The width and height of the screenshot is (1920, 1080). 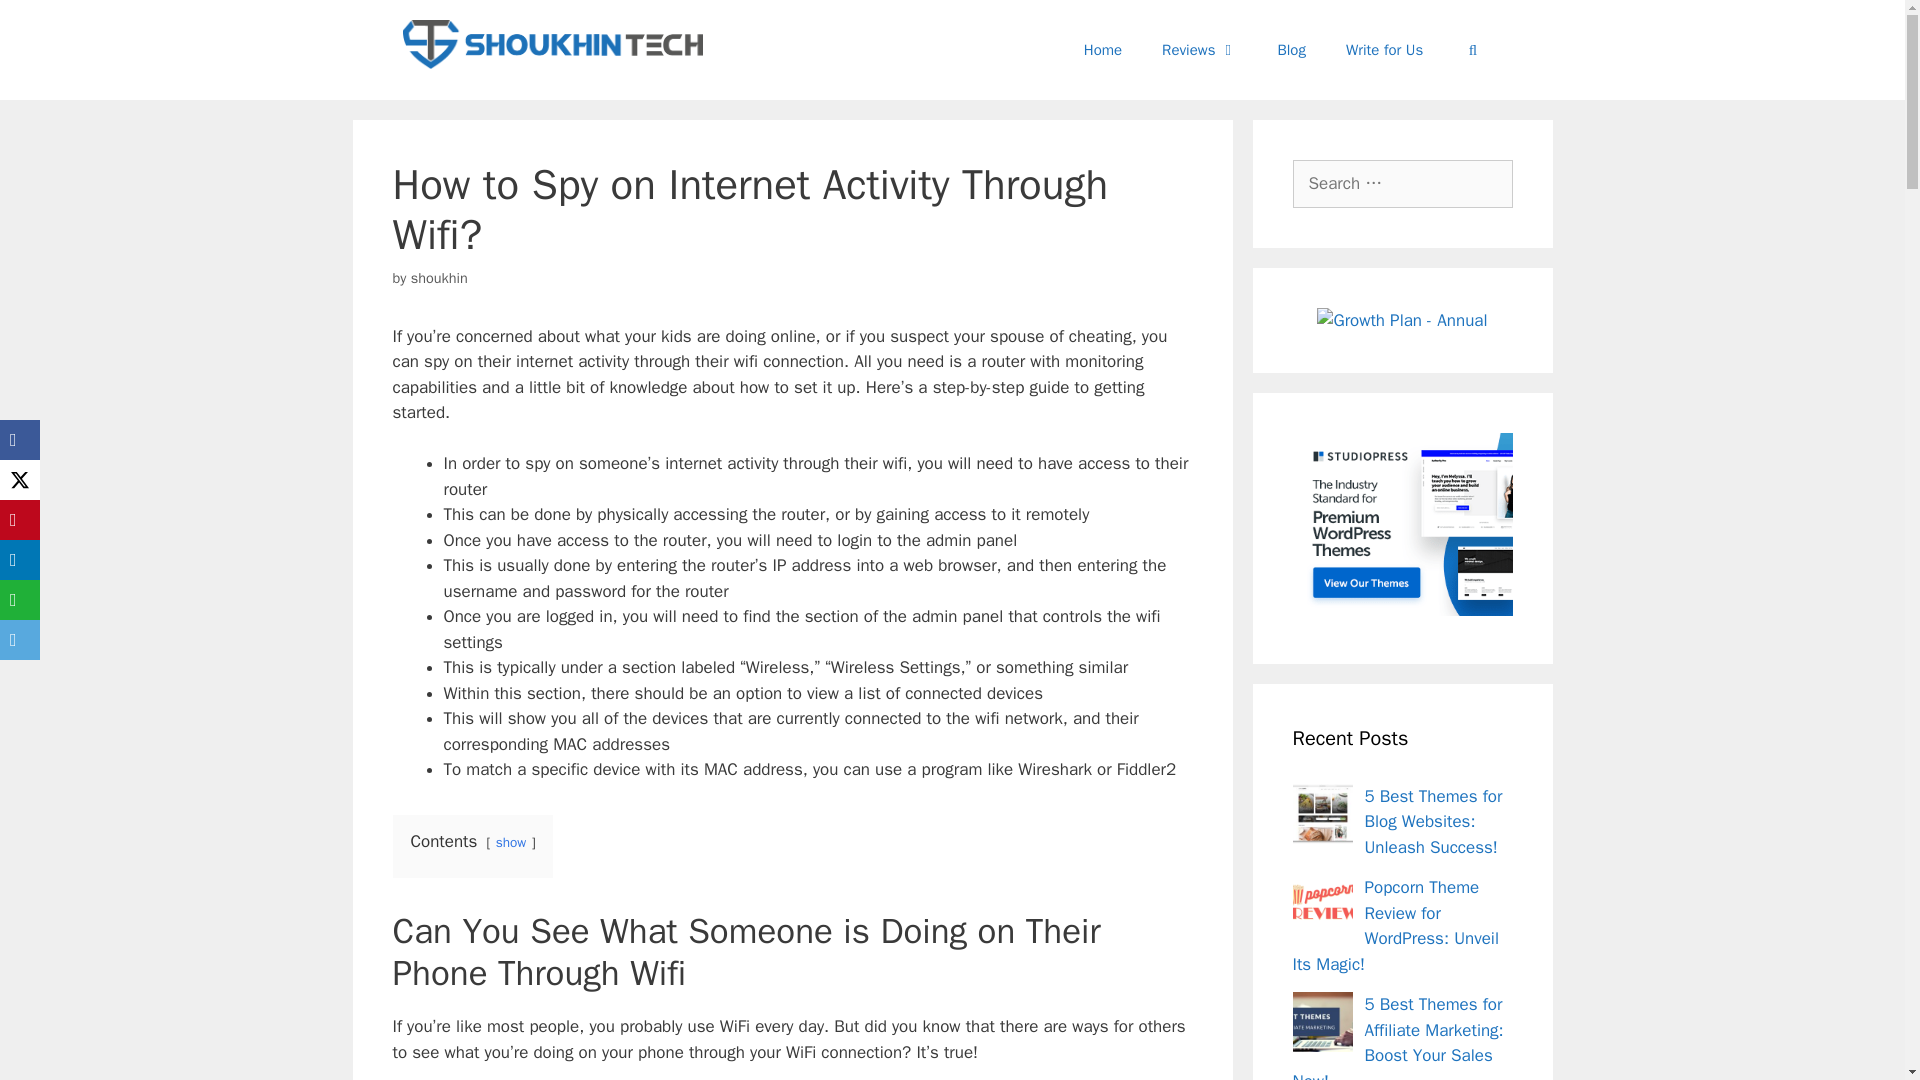 What do you see at coordinates (1402, 184) in the screenshot?
I see `Search for:` at bounding box center [1402, 184].